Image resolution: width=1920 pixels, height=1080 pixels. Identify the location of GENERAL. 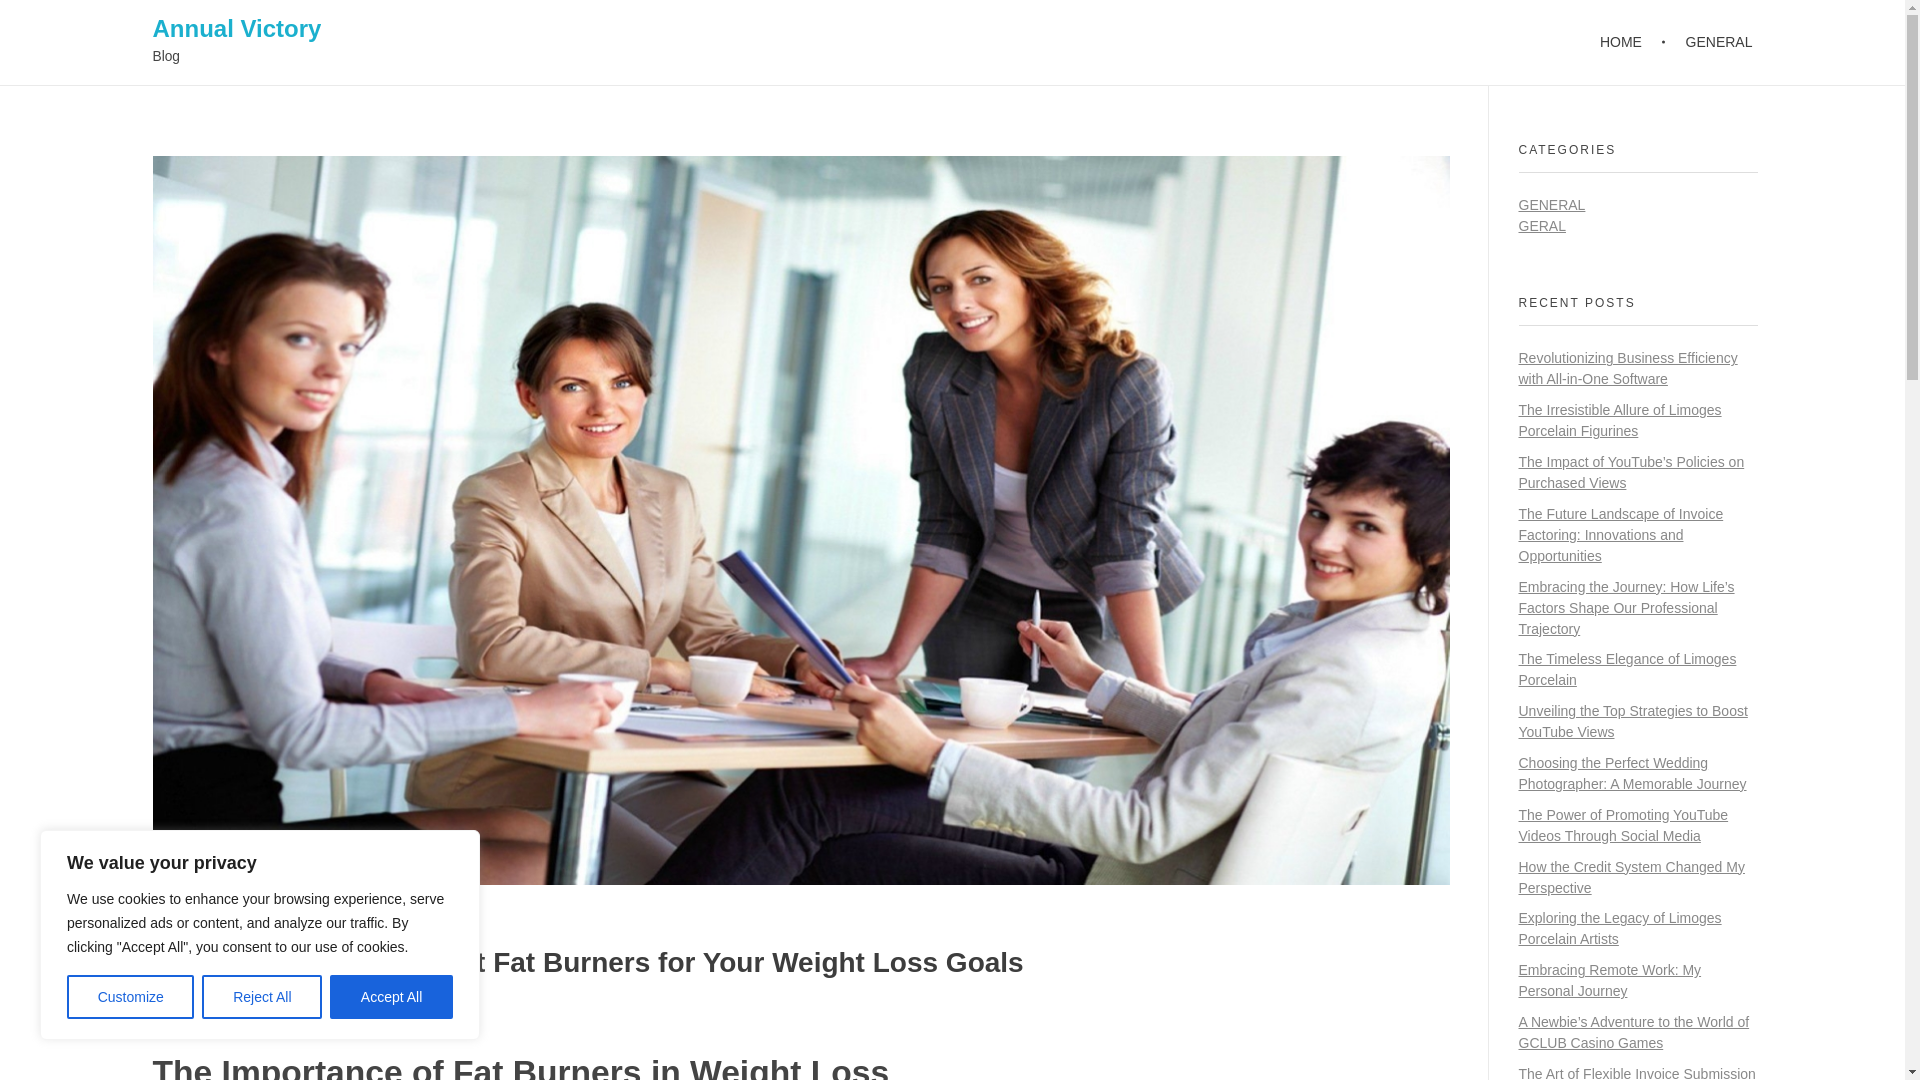
(1708, 42).